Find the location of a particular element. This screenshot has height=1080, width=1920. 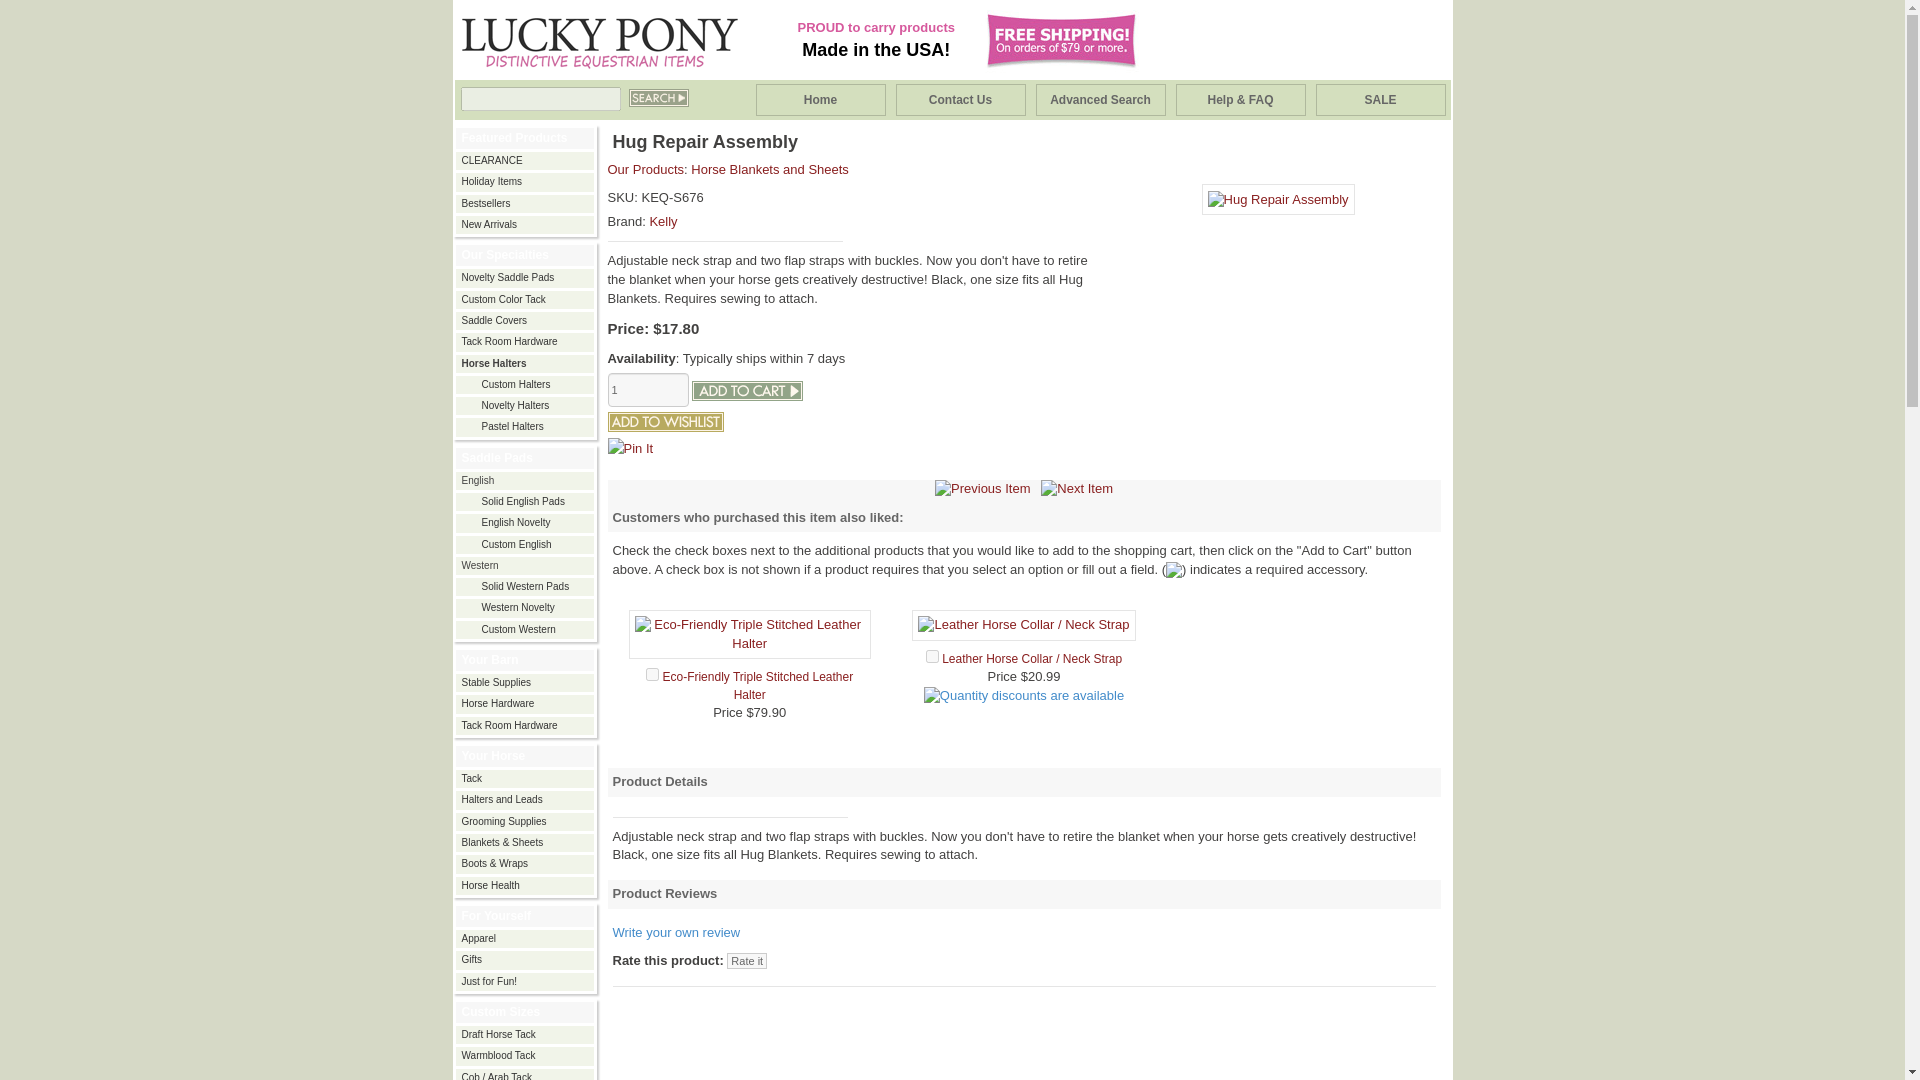

Stable Supplies is located at coordinates (526, 683).